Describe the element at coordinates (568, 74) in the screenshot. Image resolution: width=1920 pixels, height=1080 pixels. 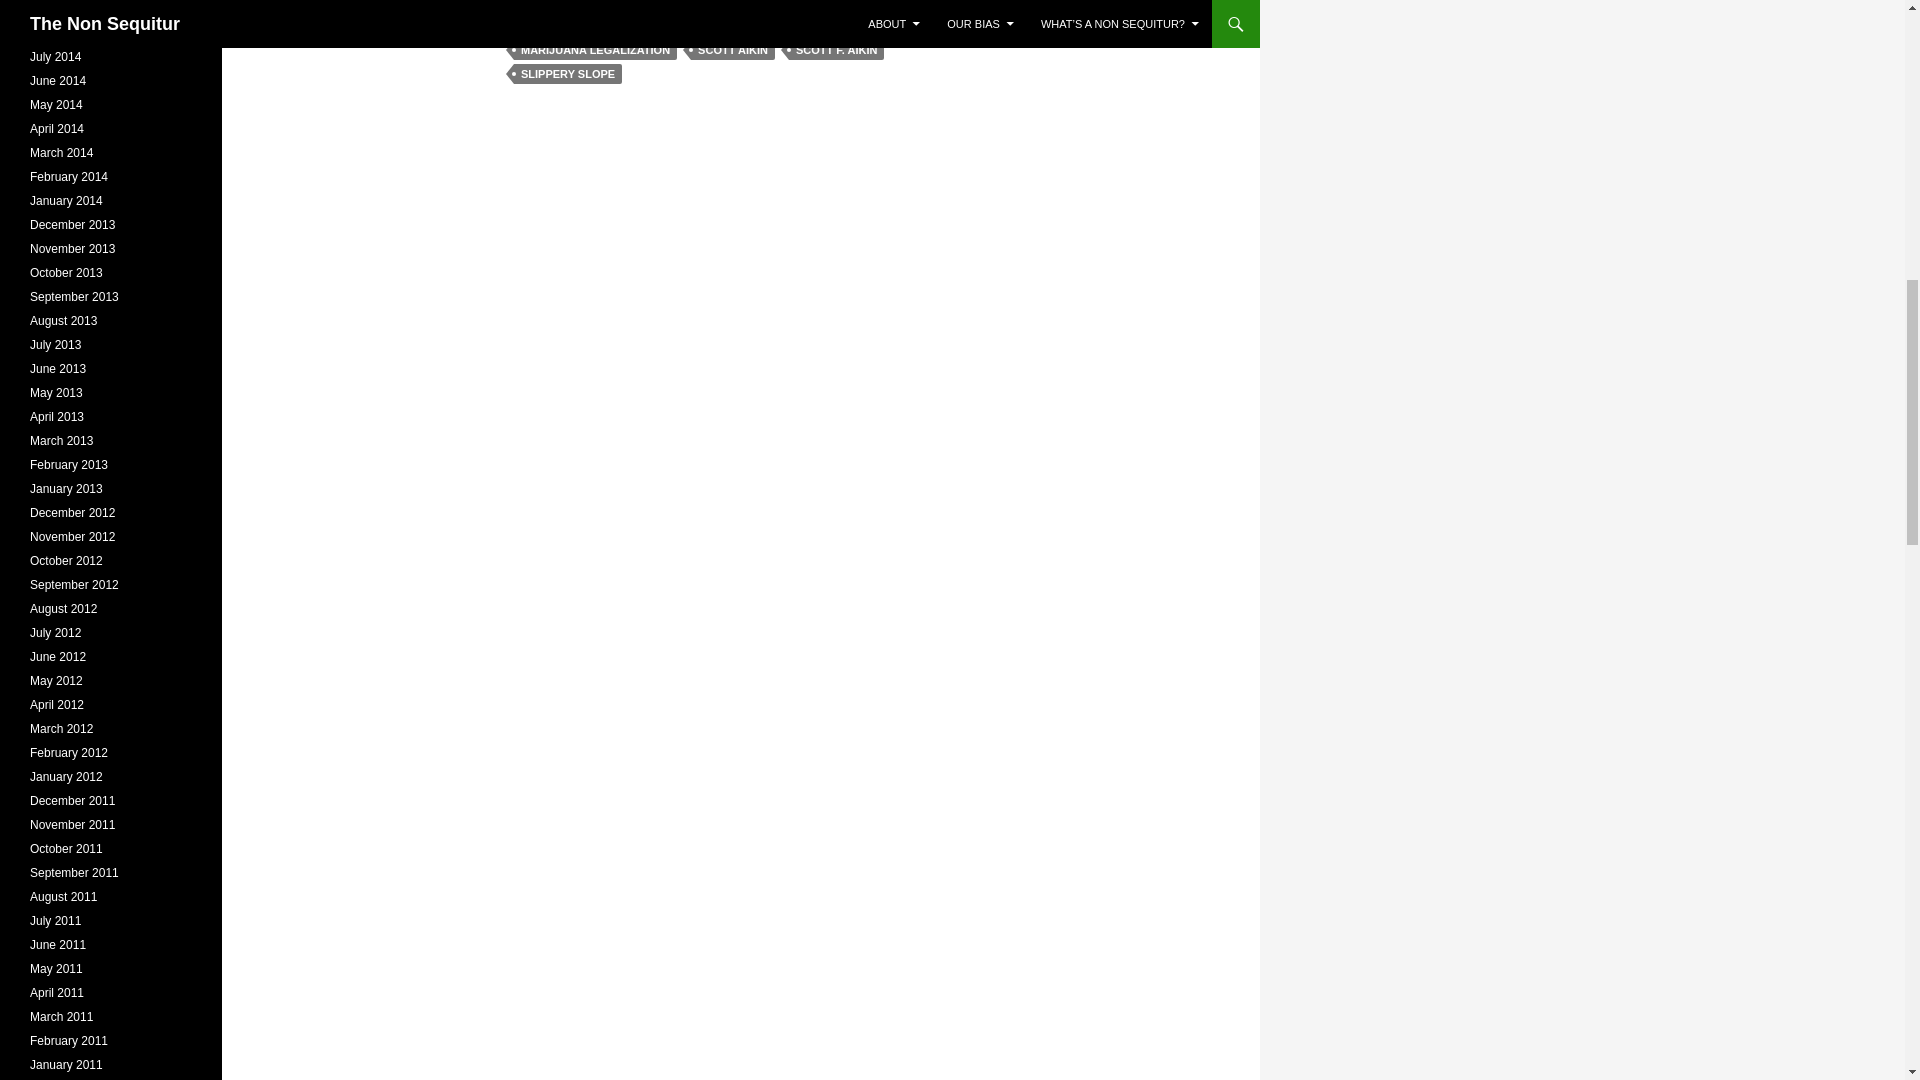
I see `SLIPPERY SLOPE` at that location.